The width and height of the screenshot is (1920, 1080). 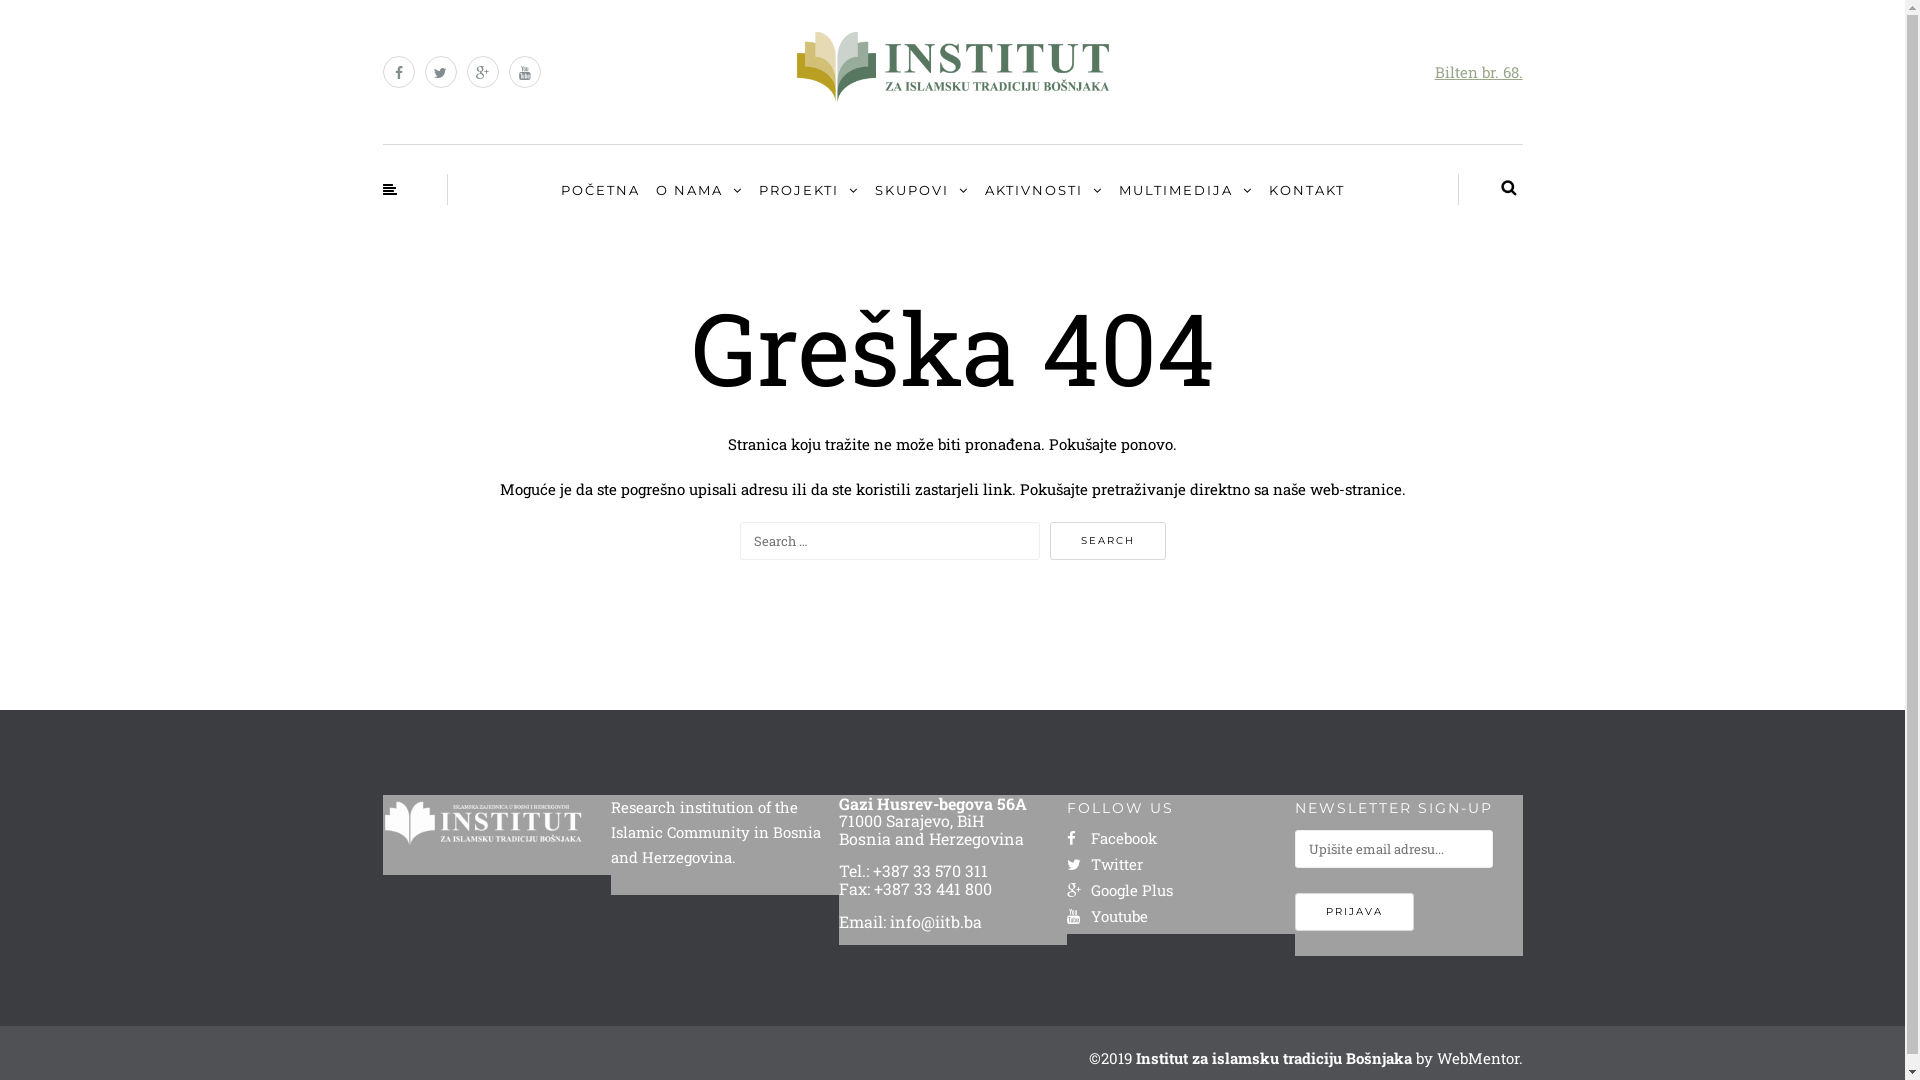 I want to click on Search, so click(x=1108, y=541).